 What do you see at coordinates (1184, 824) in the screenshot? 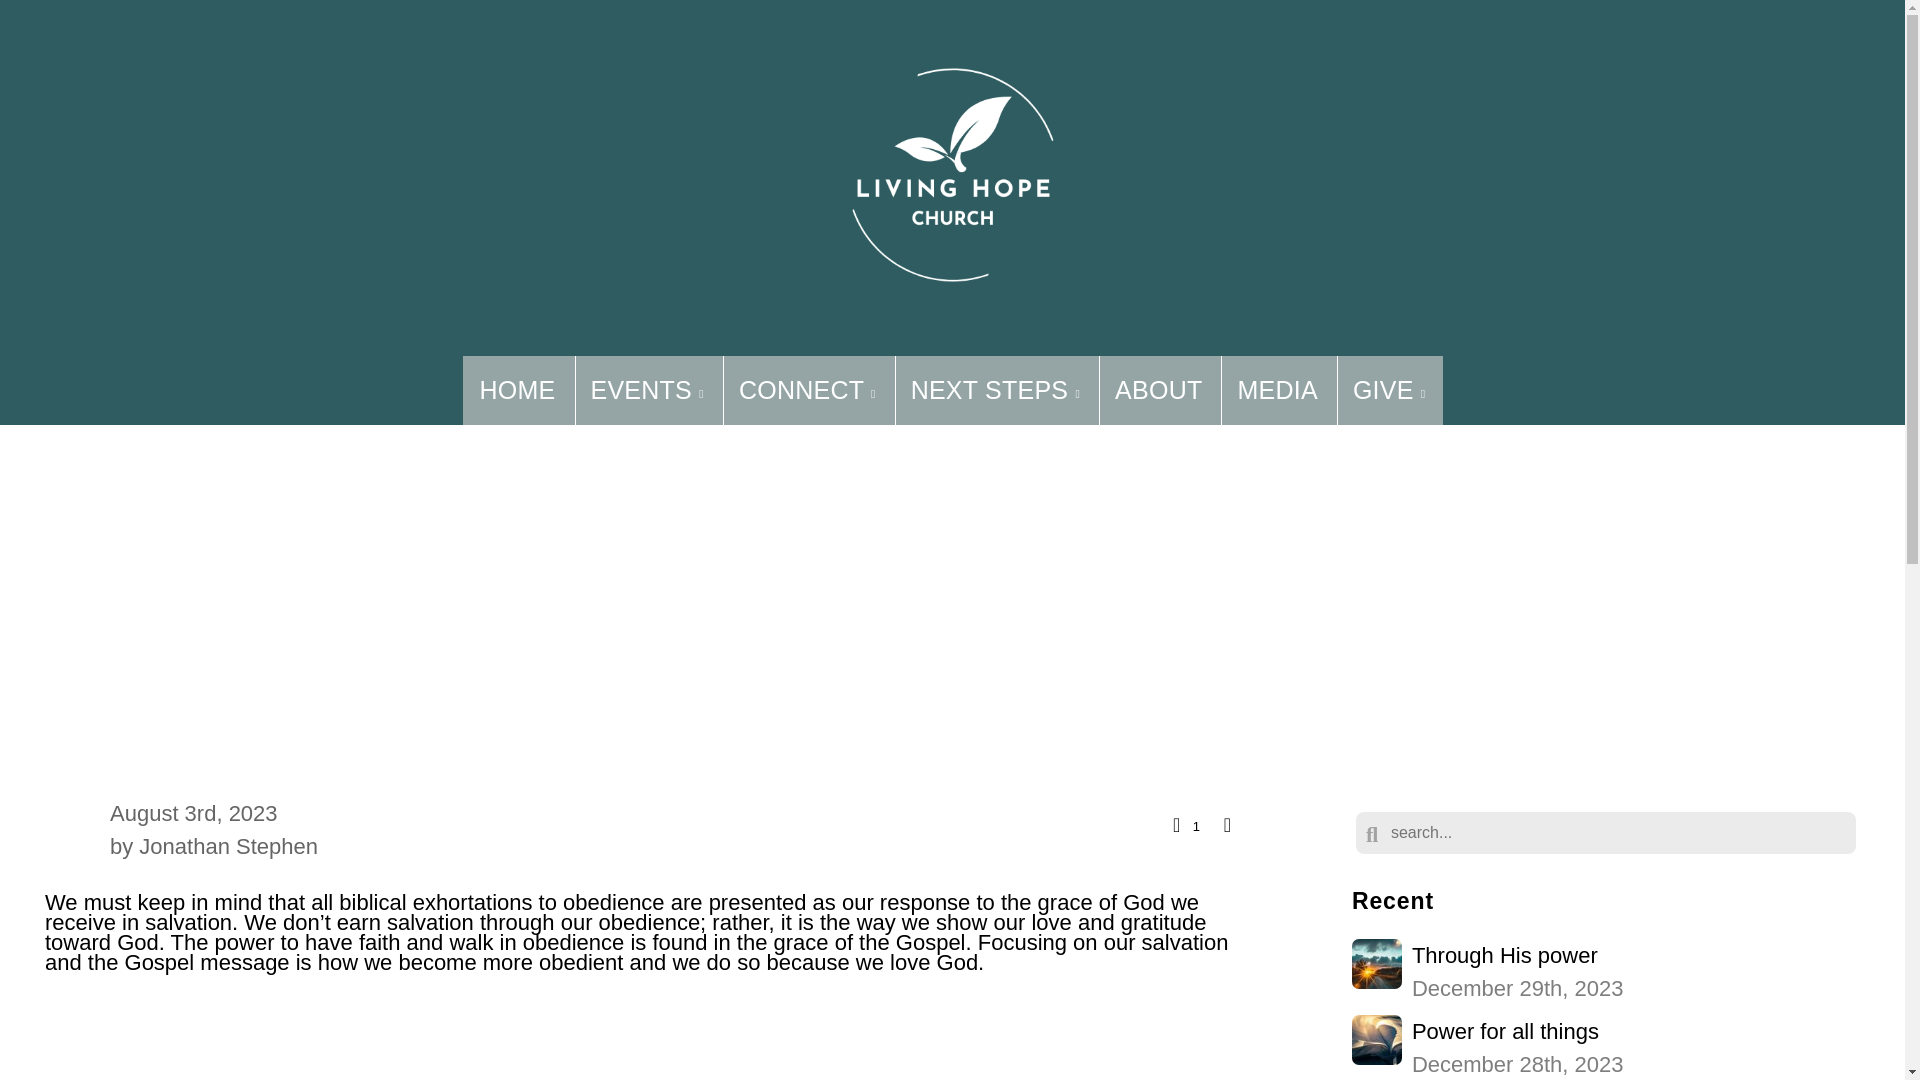
I see `HOME` at bounding box center [1184, 824].